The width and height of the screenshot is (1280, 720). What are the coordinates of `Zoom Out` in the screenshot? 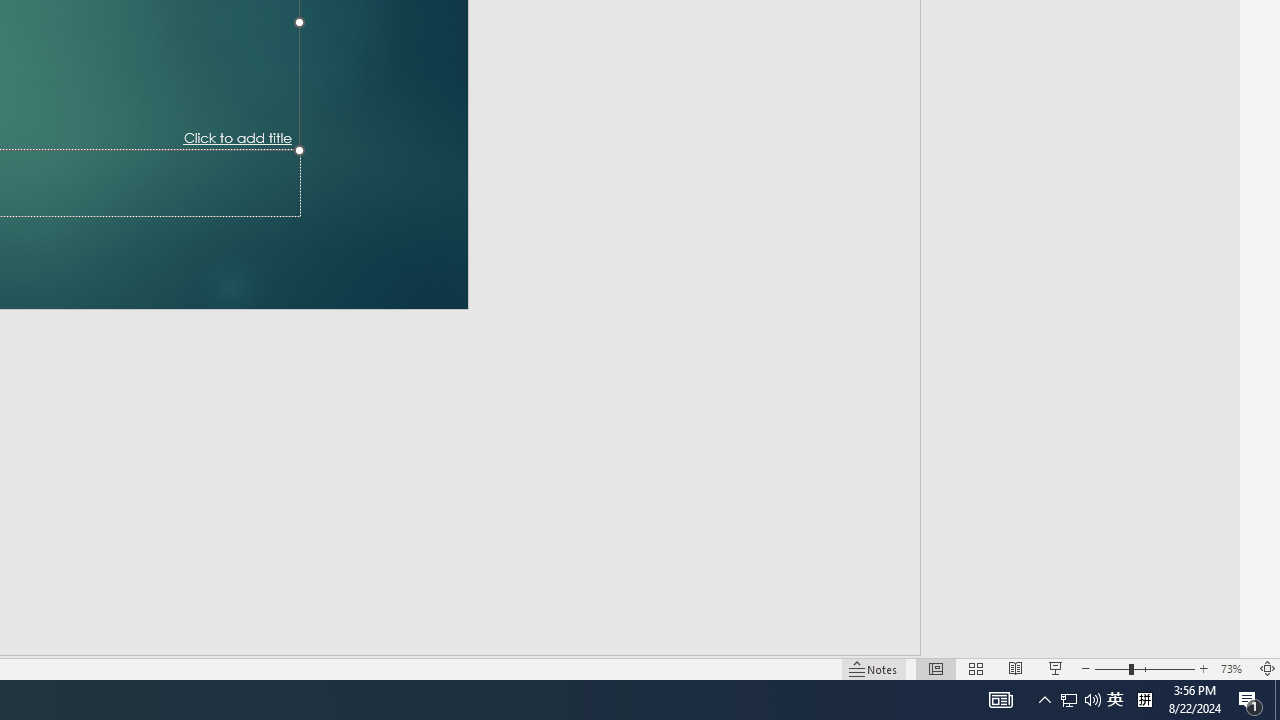 It's located at (1068, 640).